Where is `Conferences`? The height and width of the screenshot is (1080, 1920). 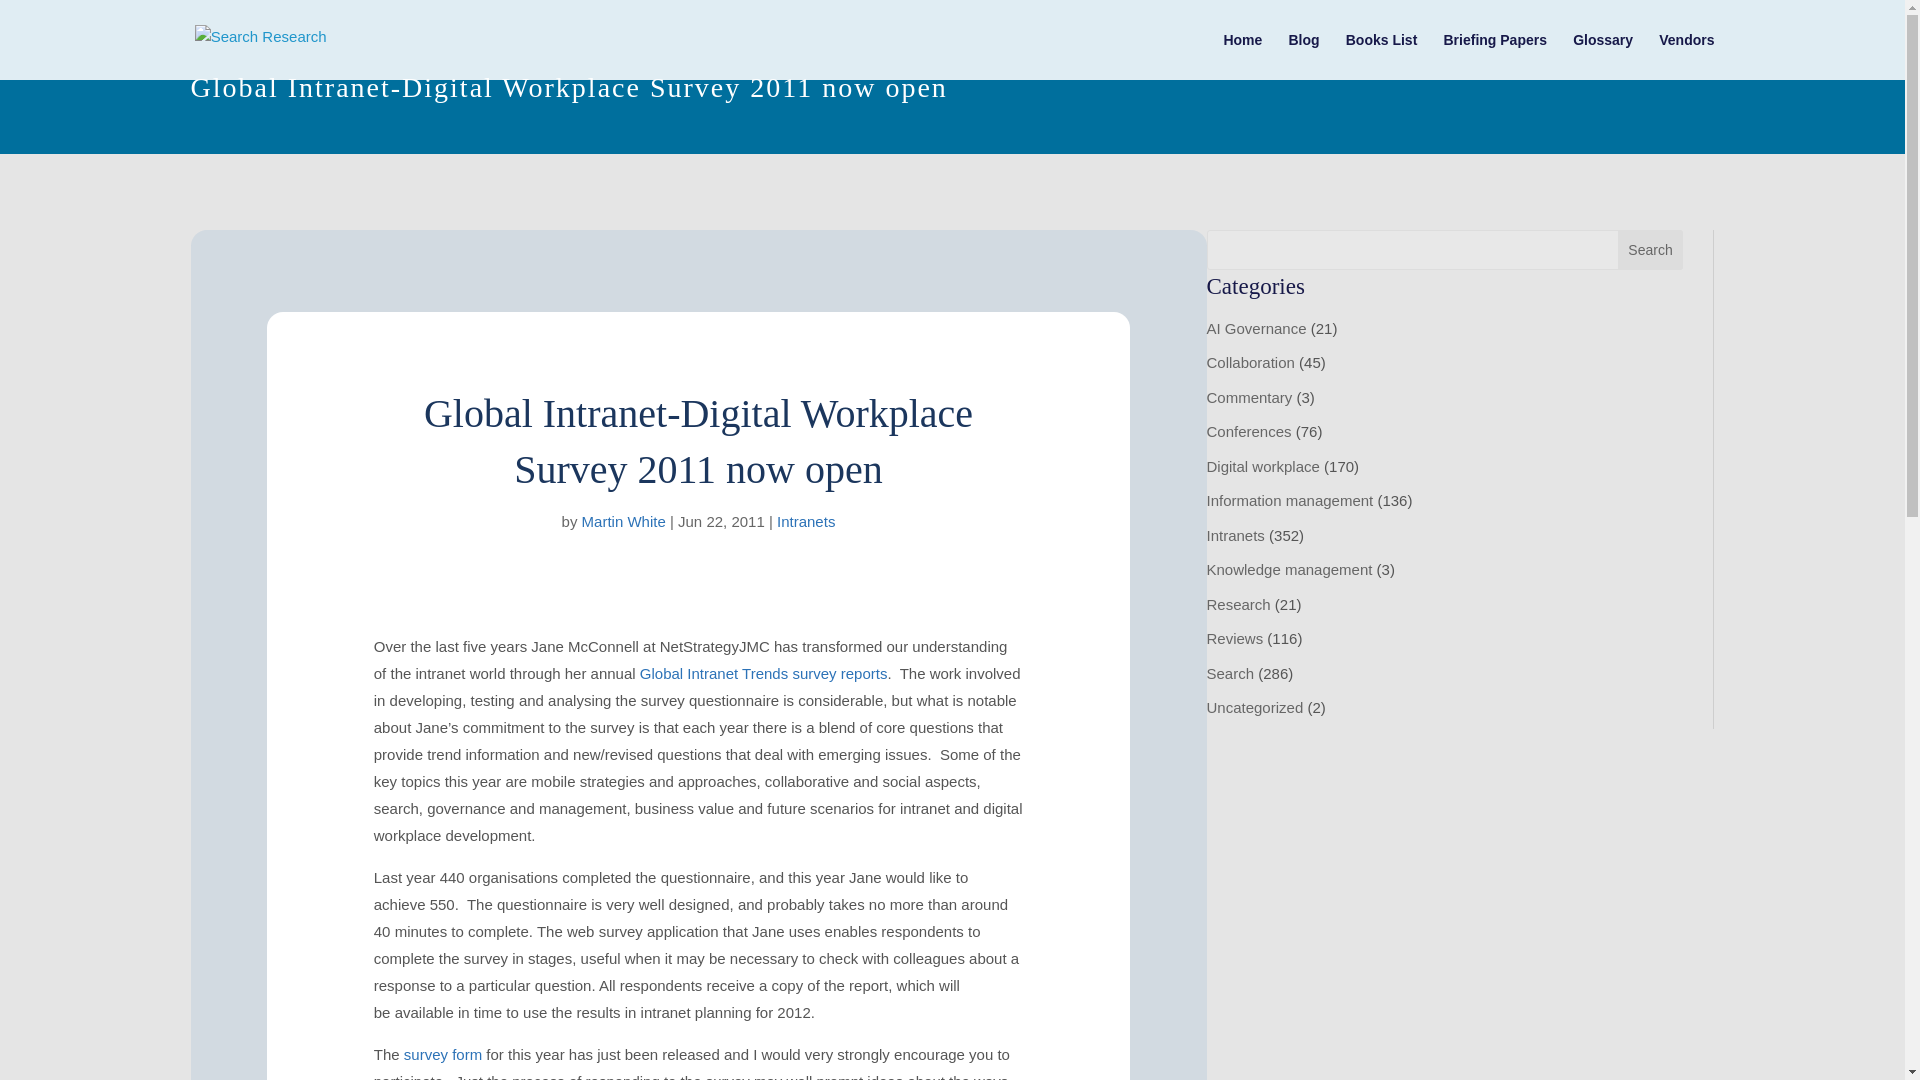
Conferences is located at coordinates (1248, 431).